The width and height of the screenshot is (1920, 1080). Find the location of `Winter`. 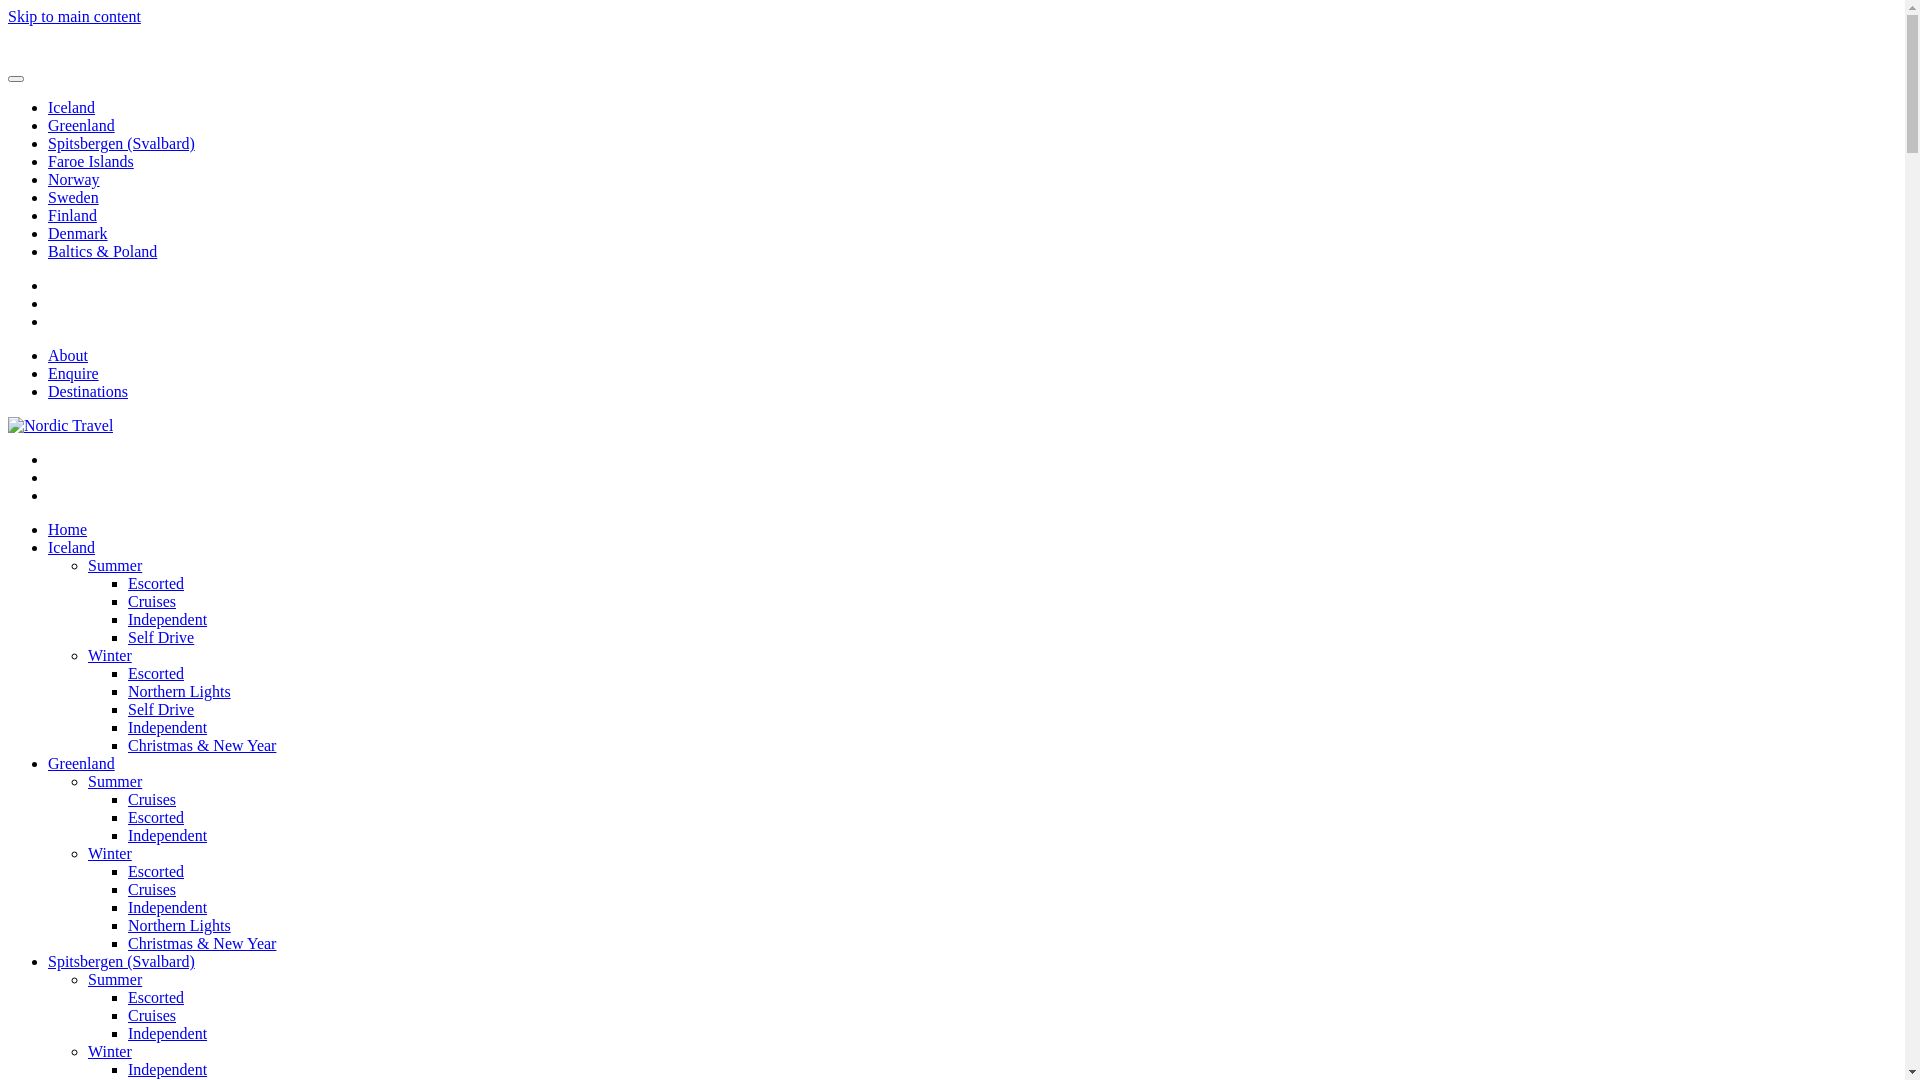

Winter is located at coordinates (110, 854).